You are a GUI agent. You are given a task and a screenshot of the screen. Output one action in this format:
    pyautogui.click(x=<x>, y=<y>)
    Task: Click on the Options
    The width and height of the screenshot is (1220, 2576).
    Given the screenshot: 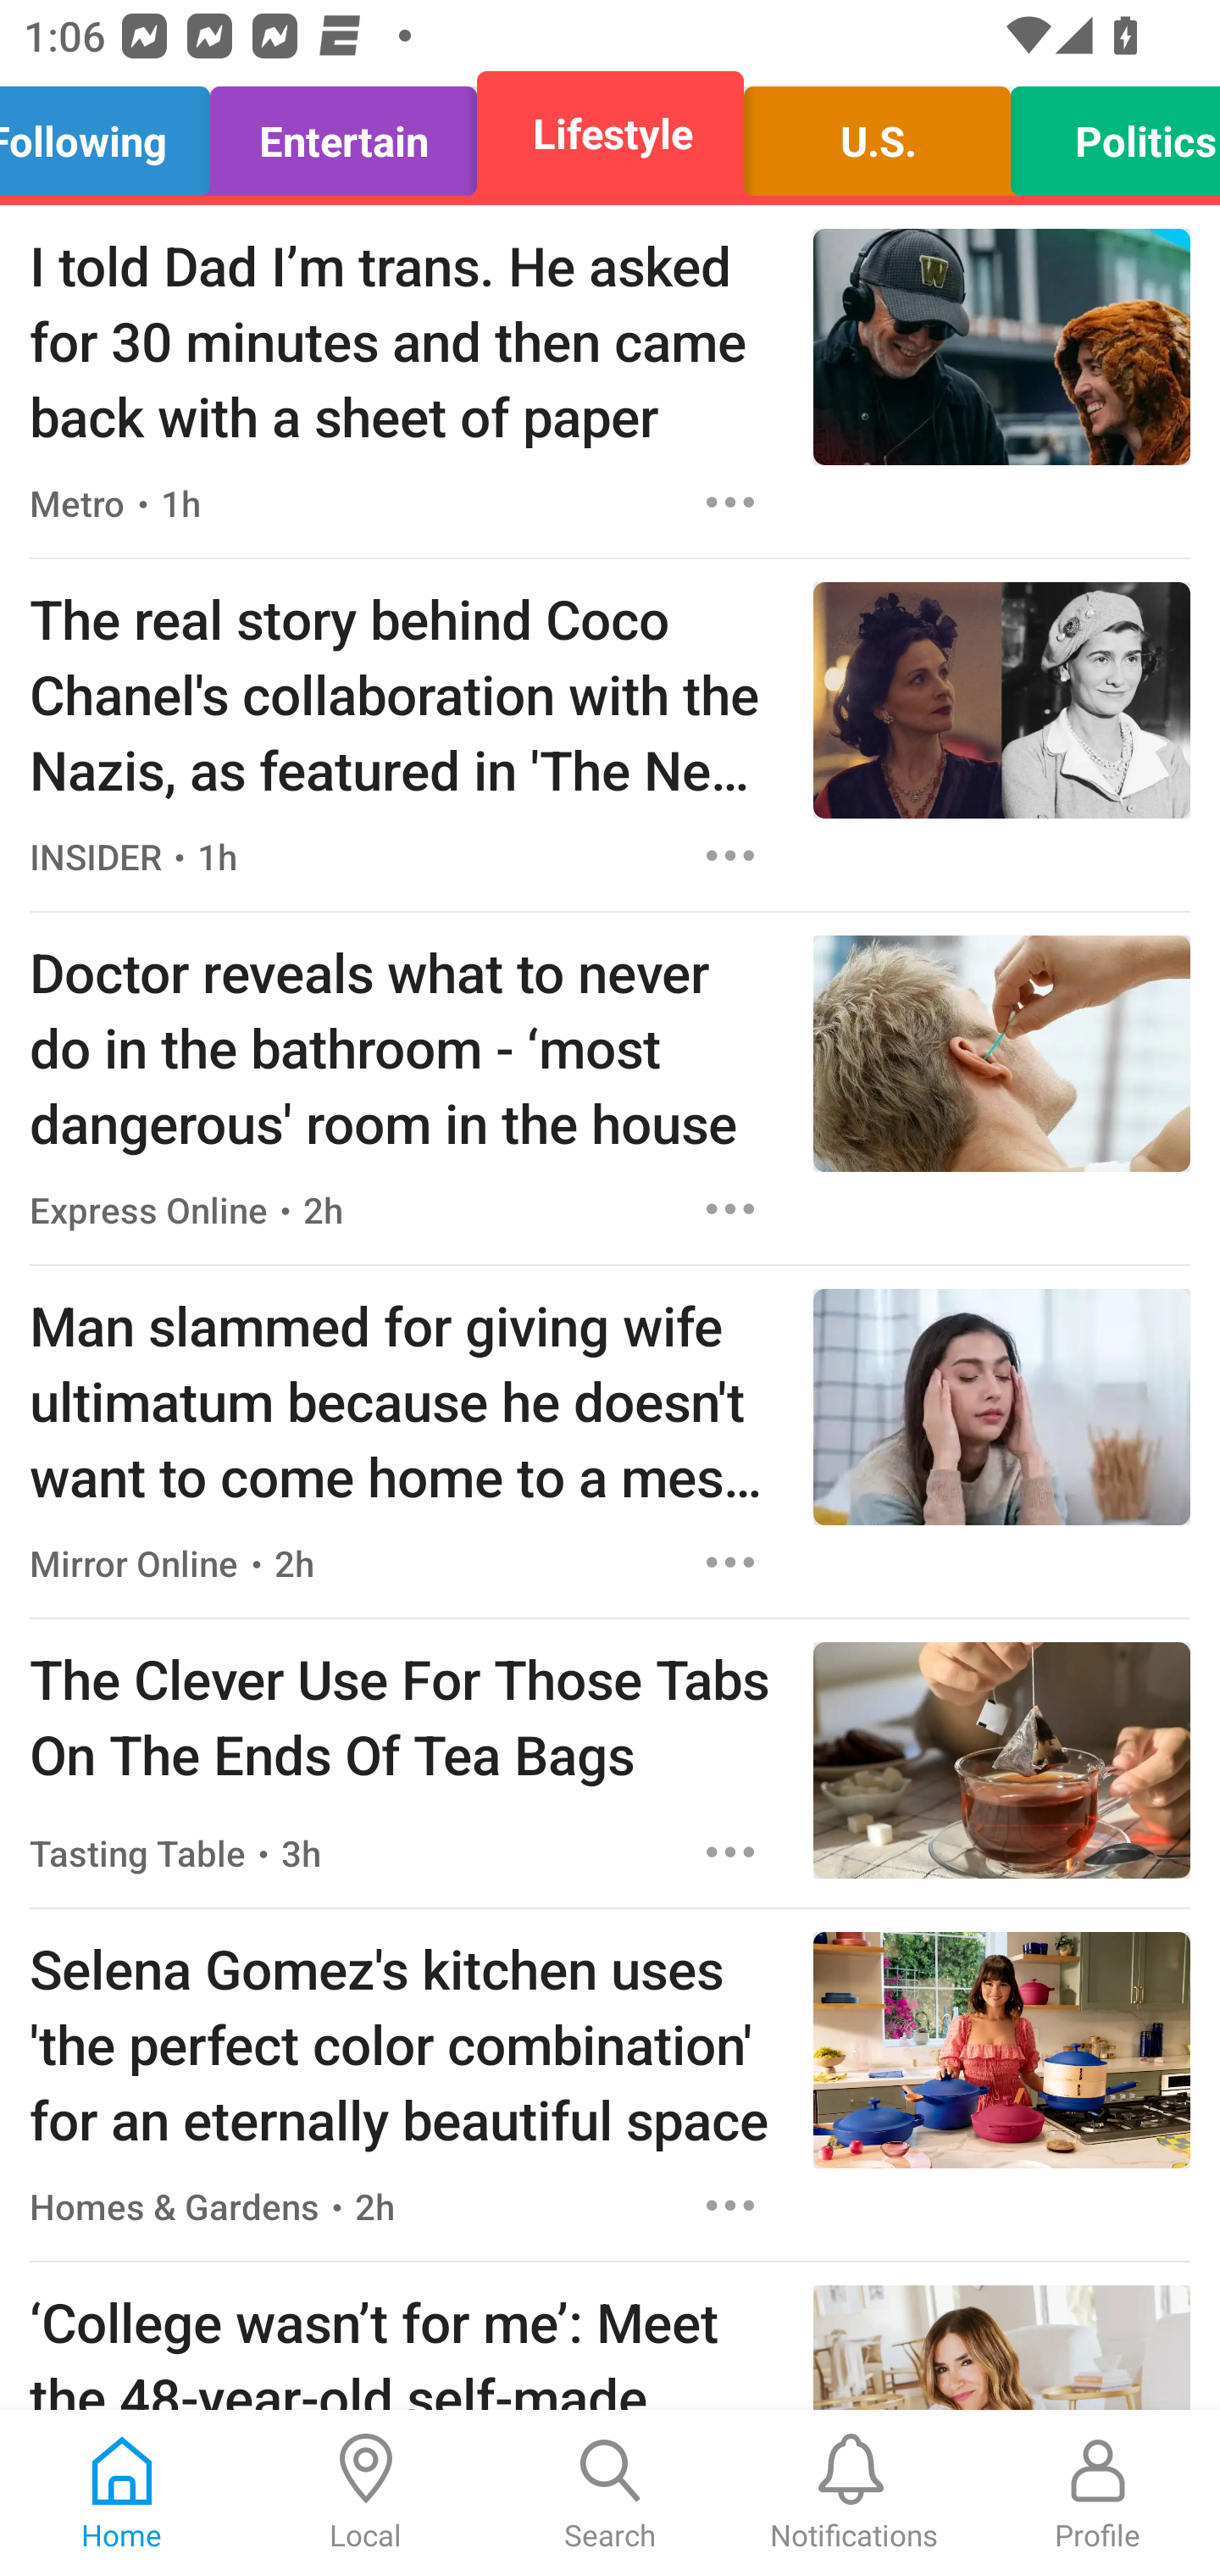 What is the action you would take?
    pyautogui.click(x=730, y=2205)
    